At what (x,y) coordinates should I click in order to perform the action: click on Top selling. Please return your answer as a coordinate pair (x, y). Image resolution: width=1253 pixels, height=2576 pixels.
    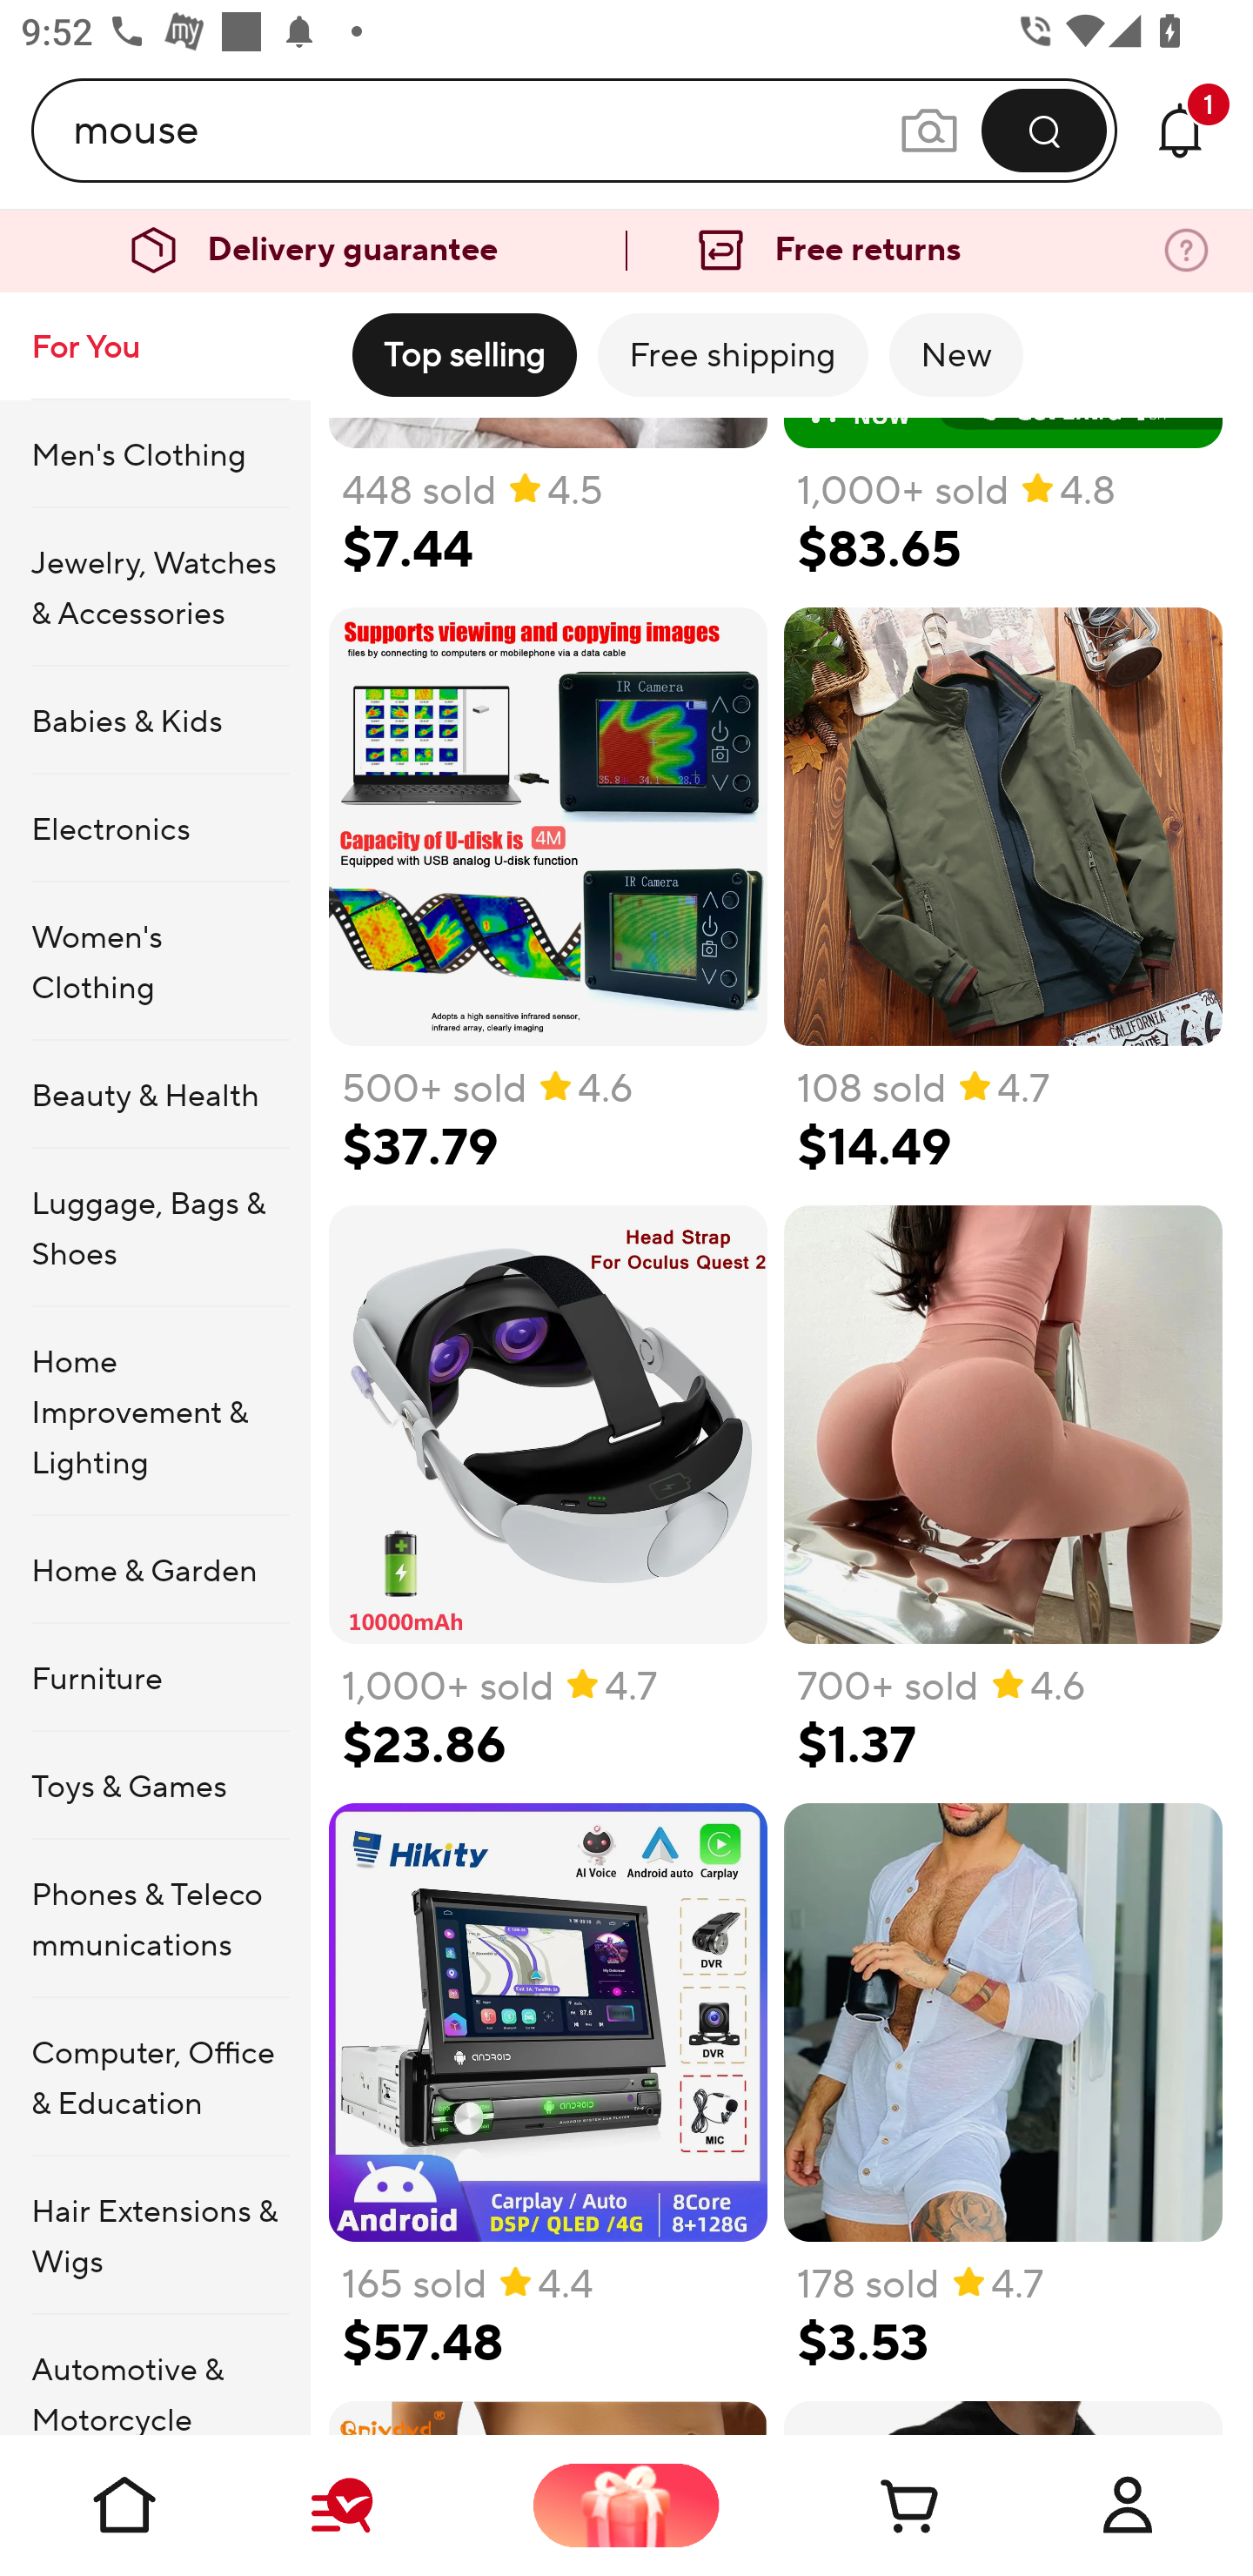
    Looking at the image, I should click on (464, 355).